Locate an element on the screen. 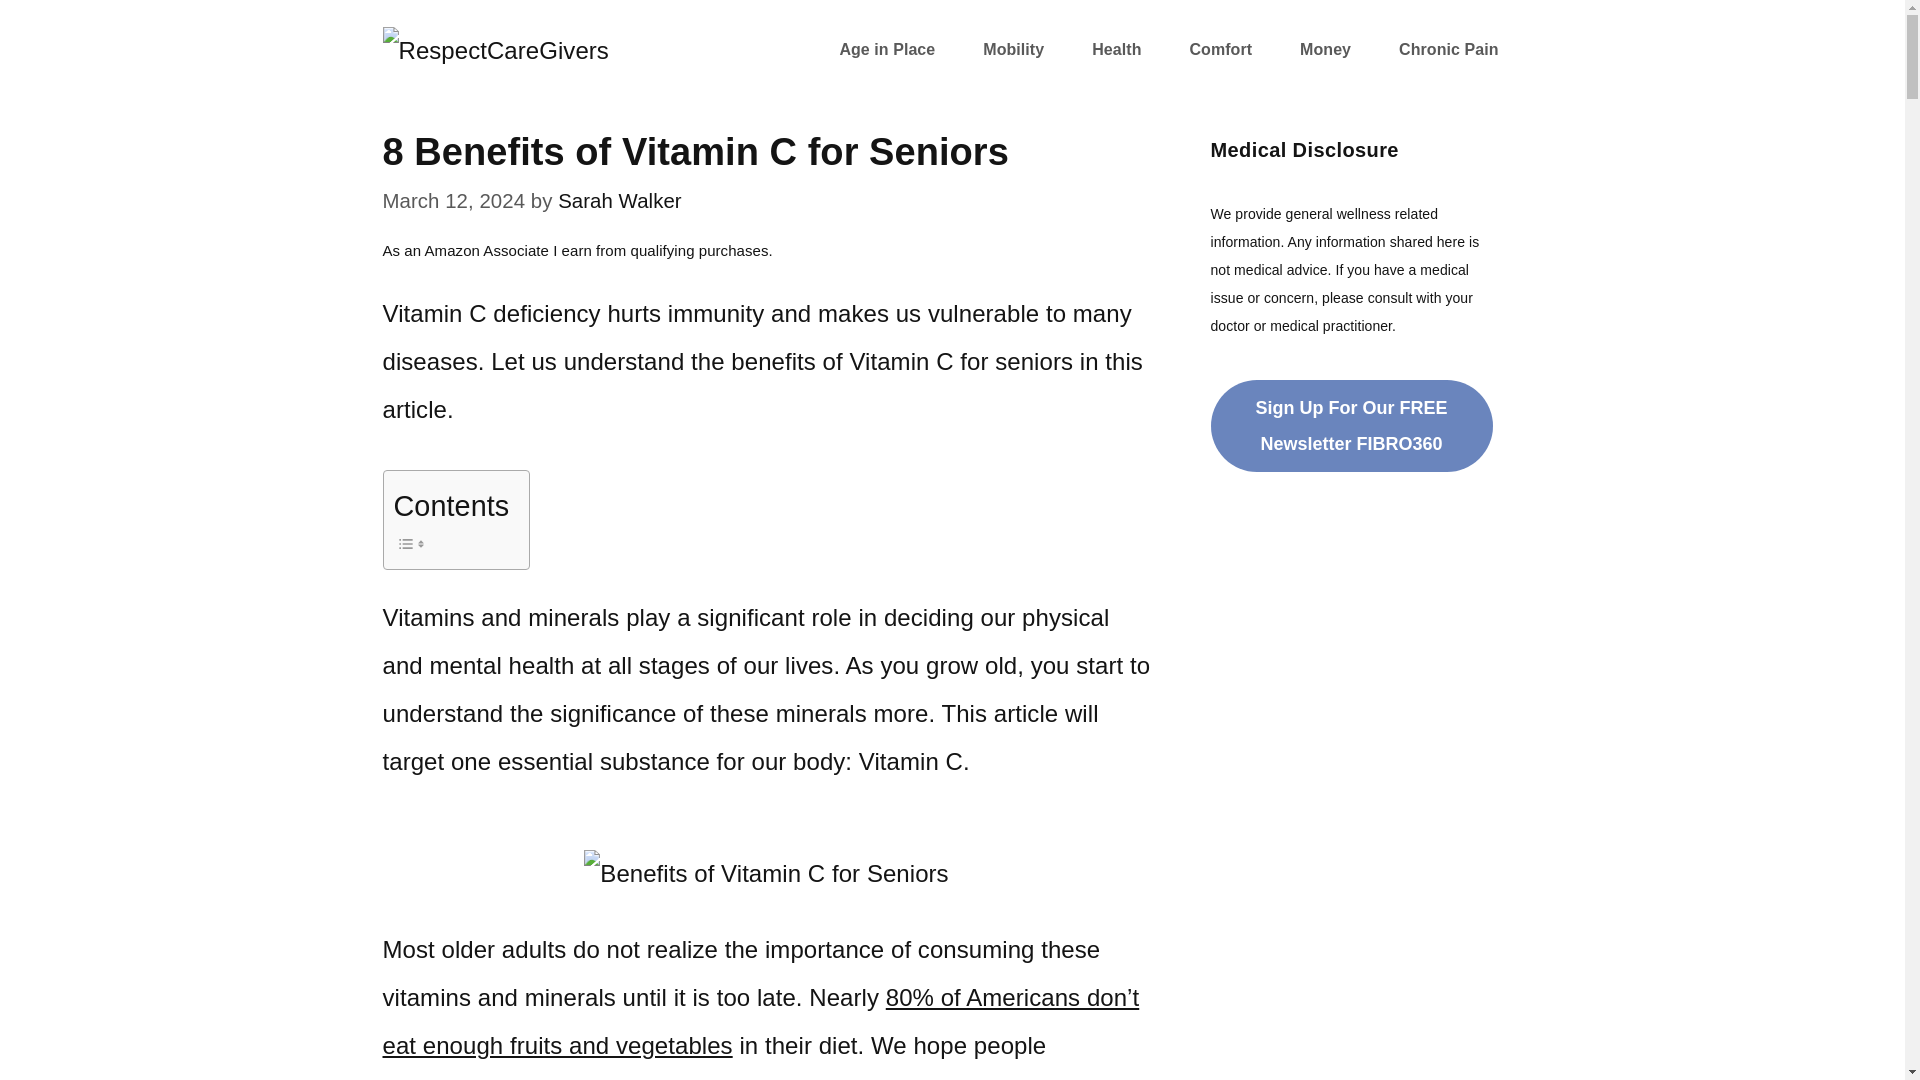 This screenshot has height=1080, width=1920. Age in Place is located at coordinates (886, 50).